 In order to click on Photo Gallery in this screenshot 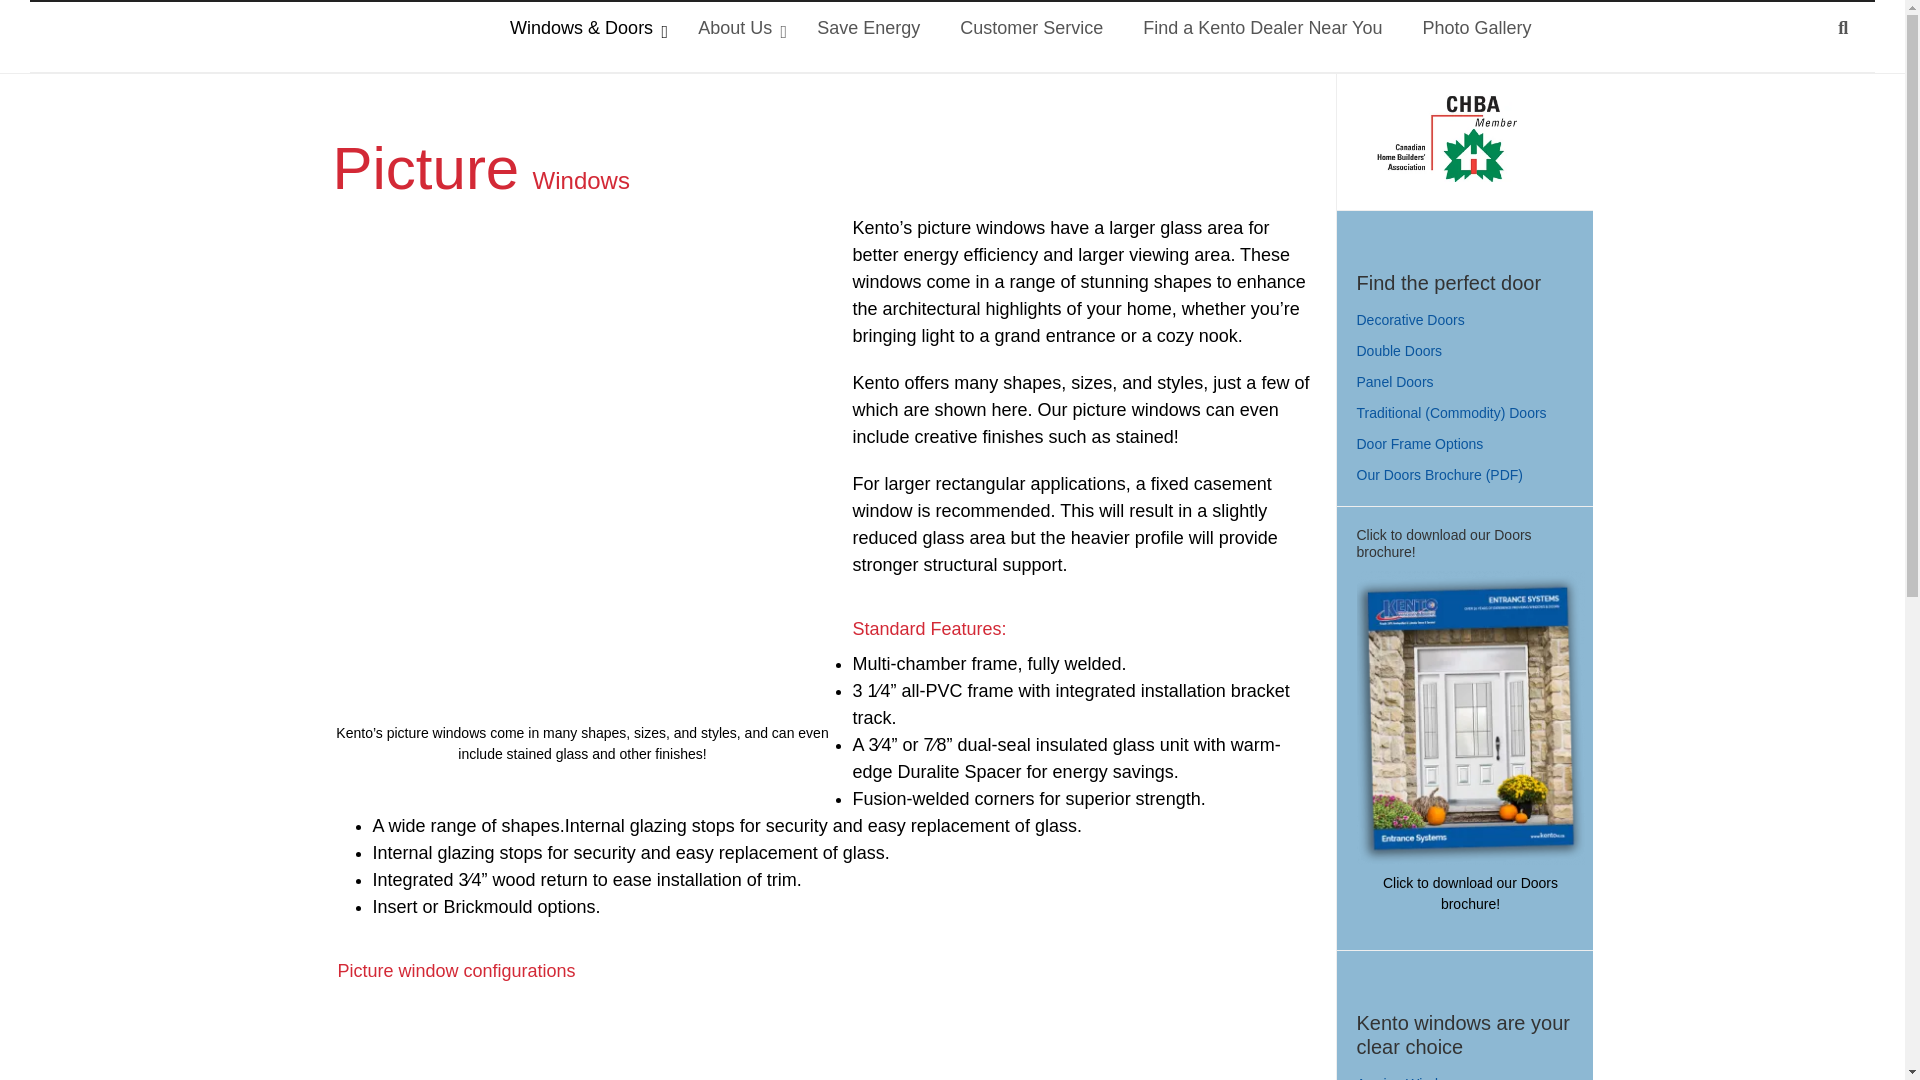, I will do `click(1476, 28)`.